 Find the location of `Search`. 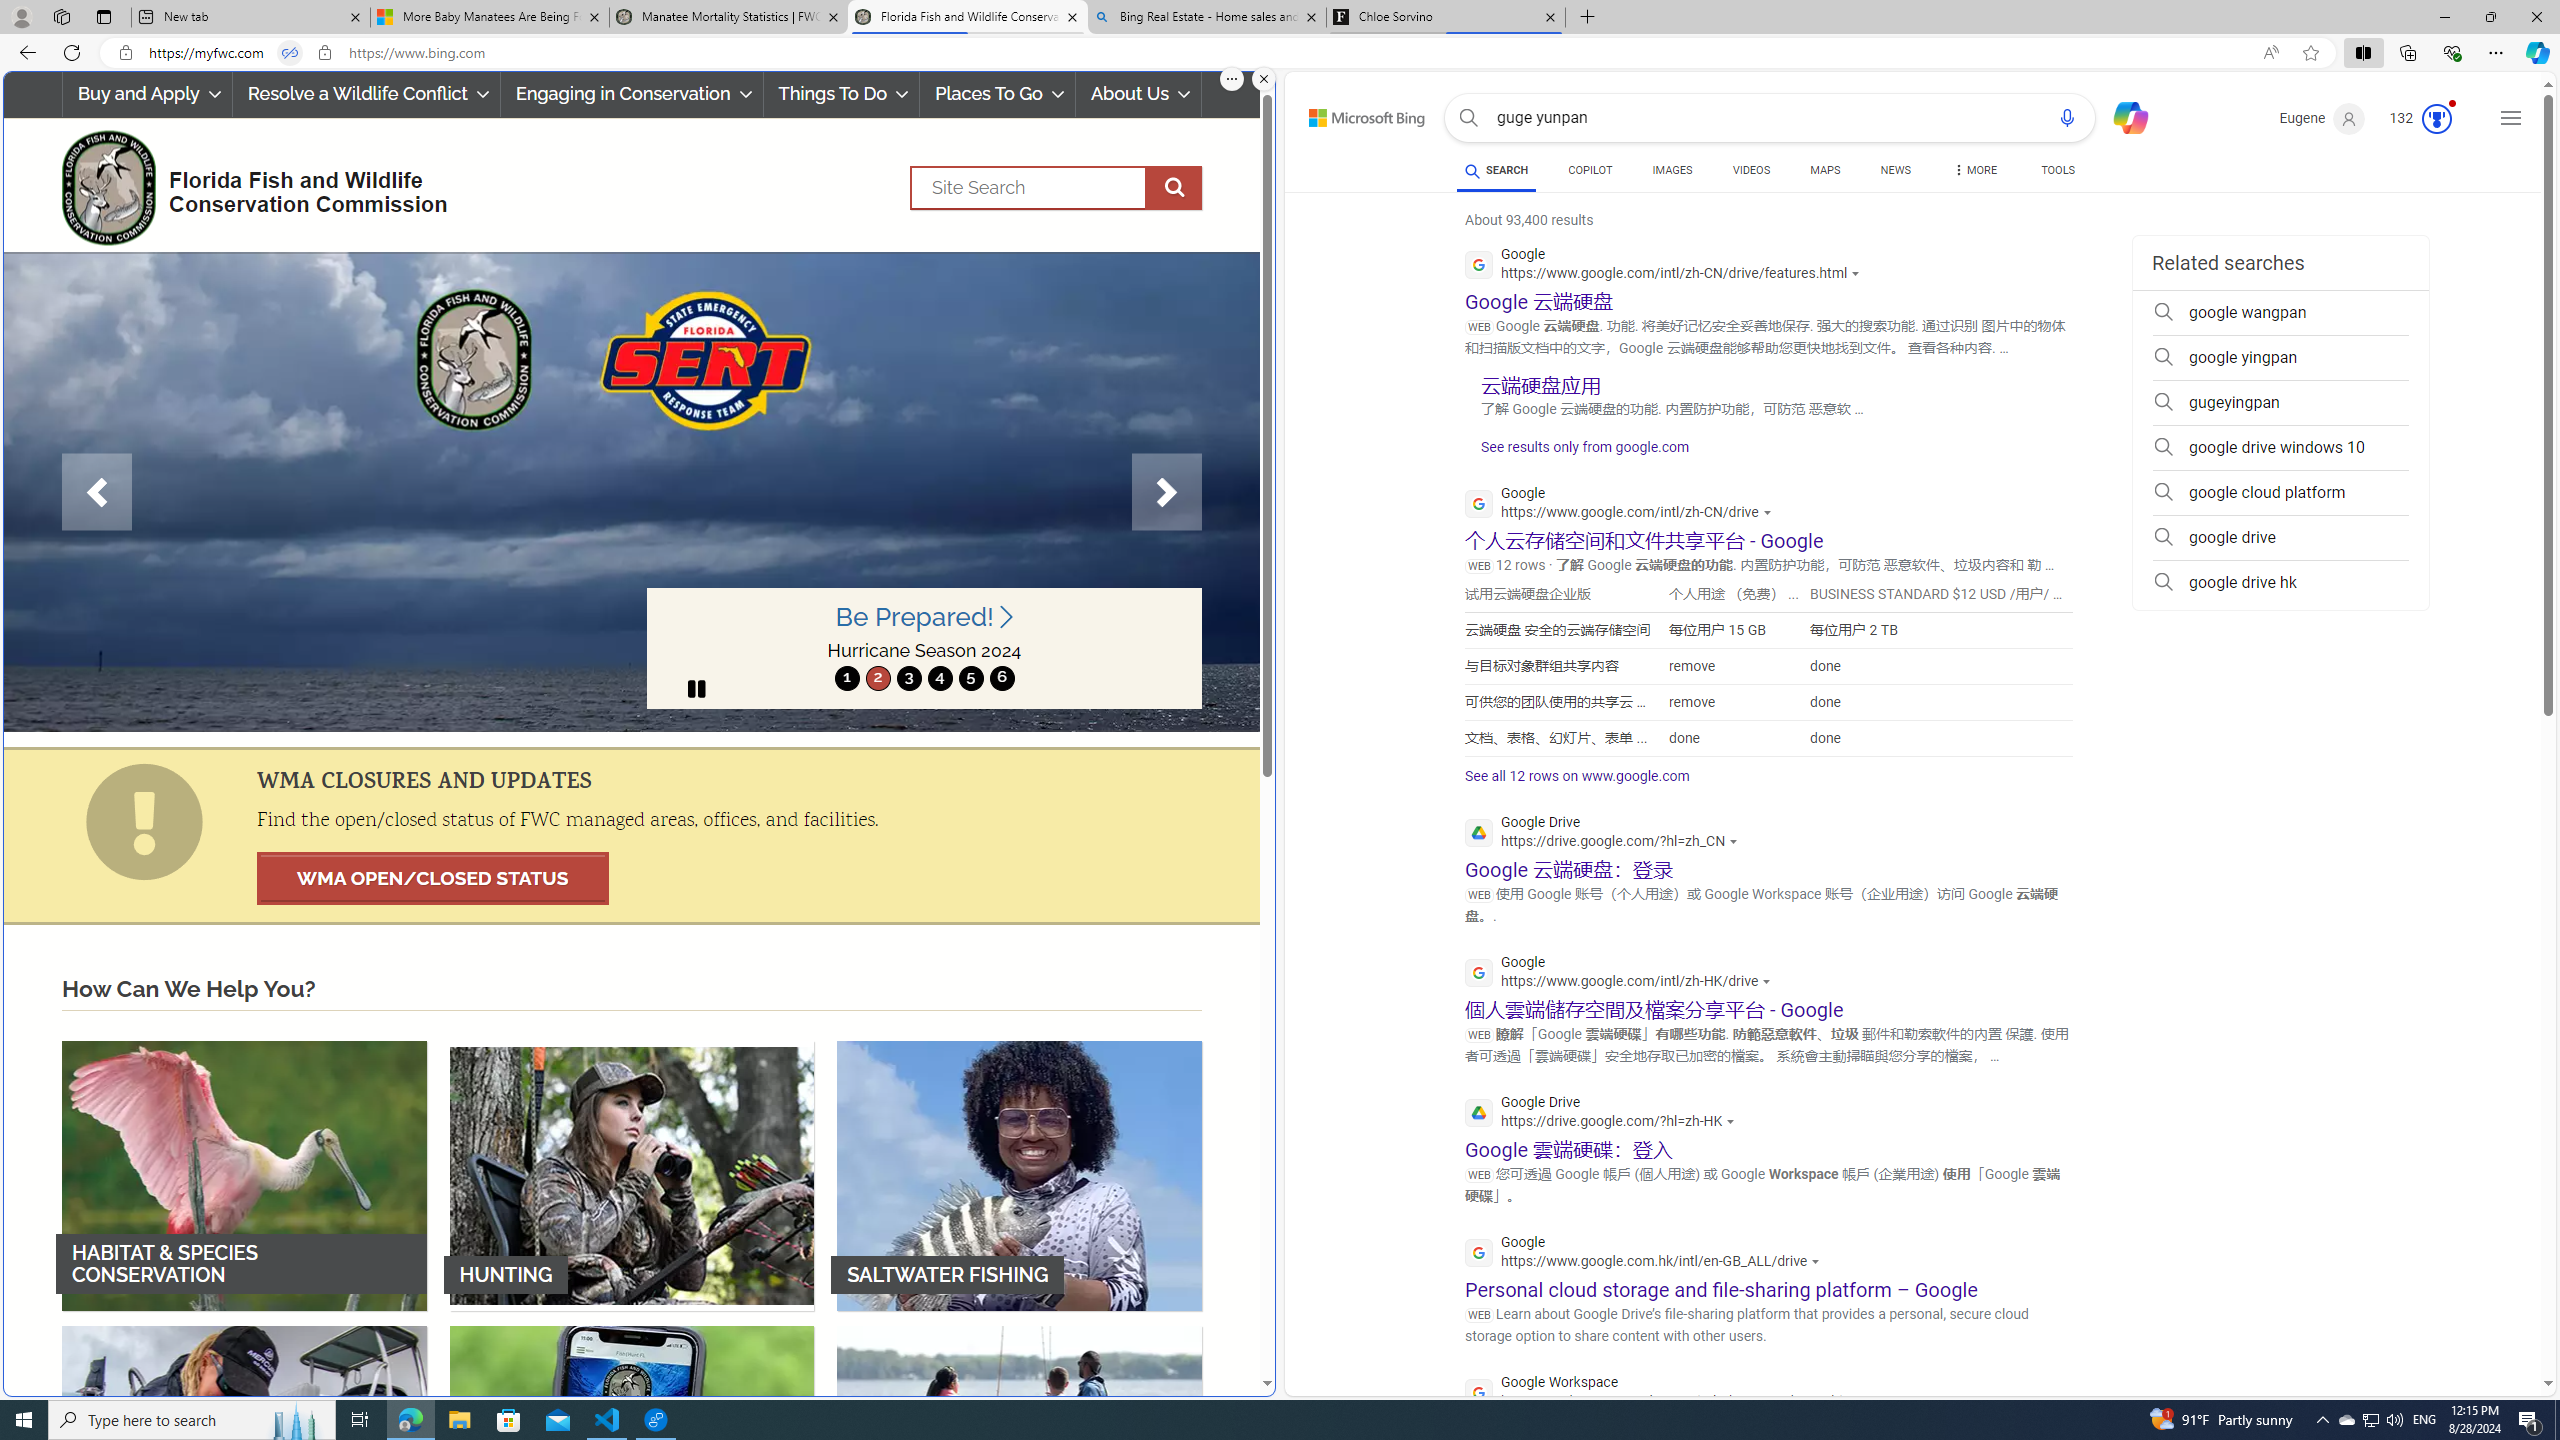

Search is located at coordinates (1468, 118).